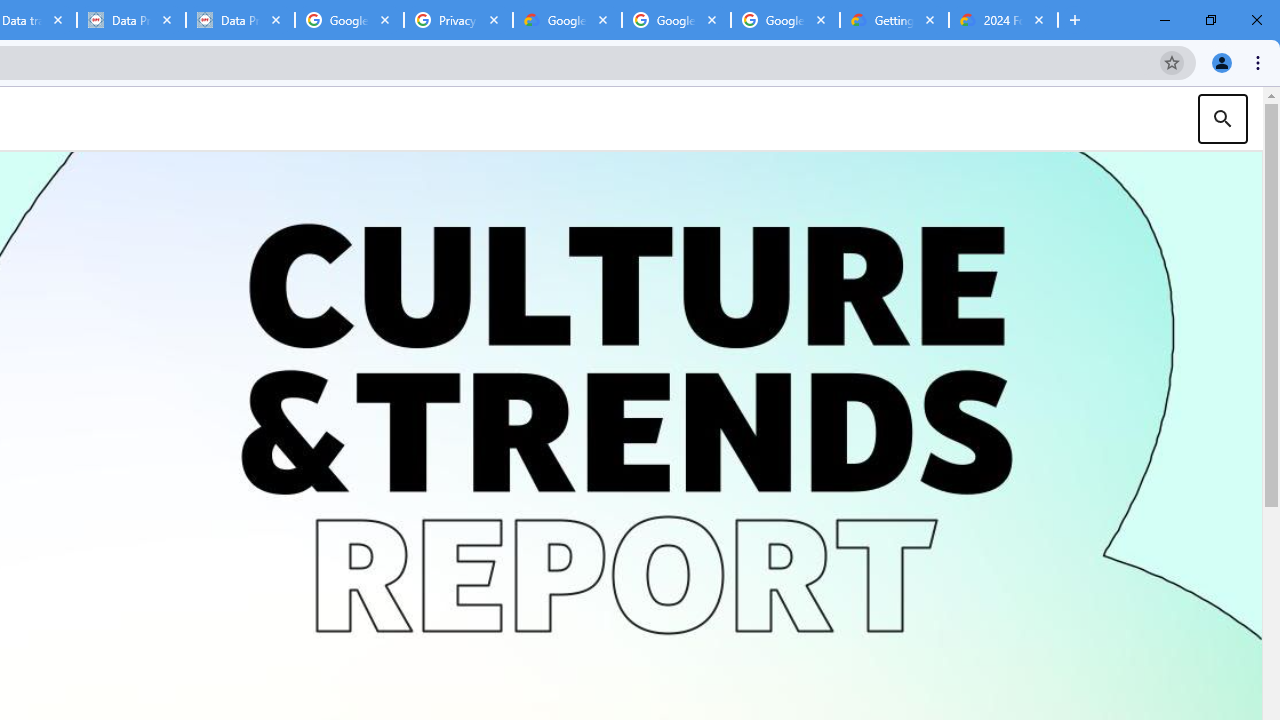 The width and height of the screenshot is (1280, 720). Describe the element at coordinates (568, 20) in the screenshot. I see `Google Cloud Terms Directory | Google Cloud` at that location.